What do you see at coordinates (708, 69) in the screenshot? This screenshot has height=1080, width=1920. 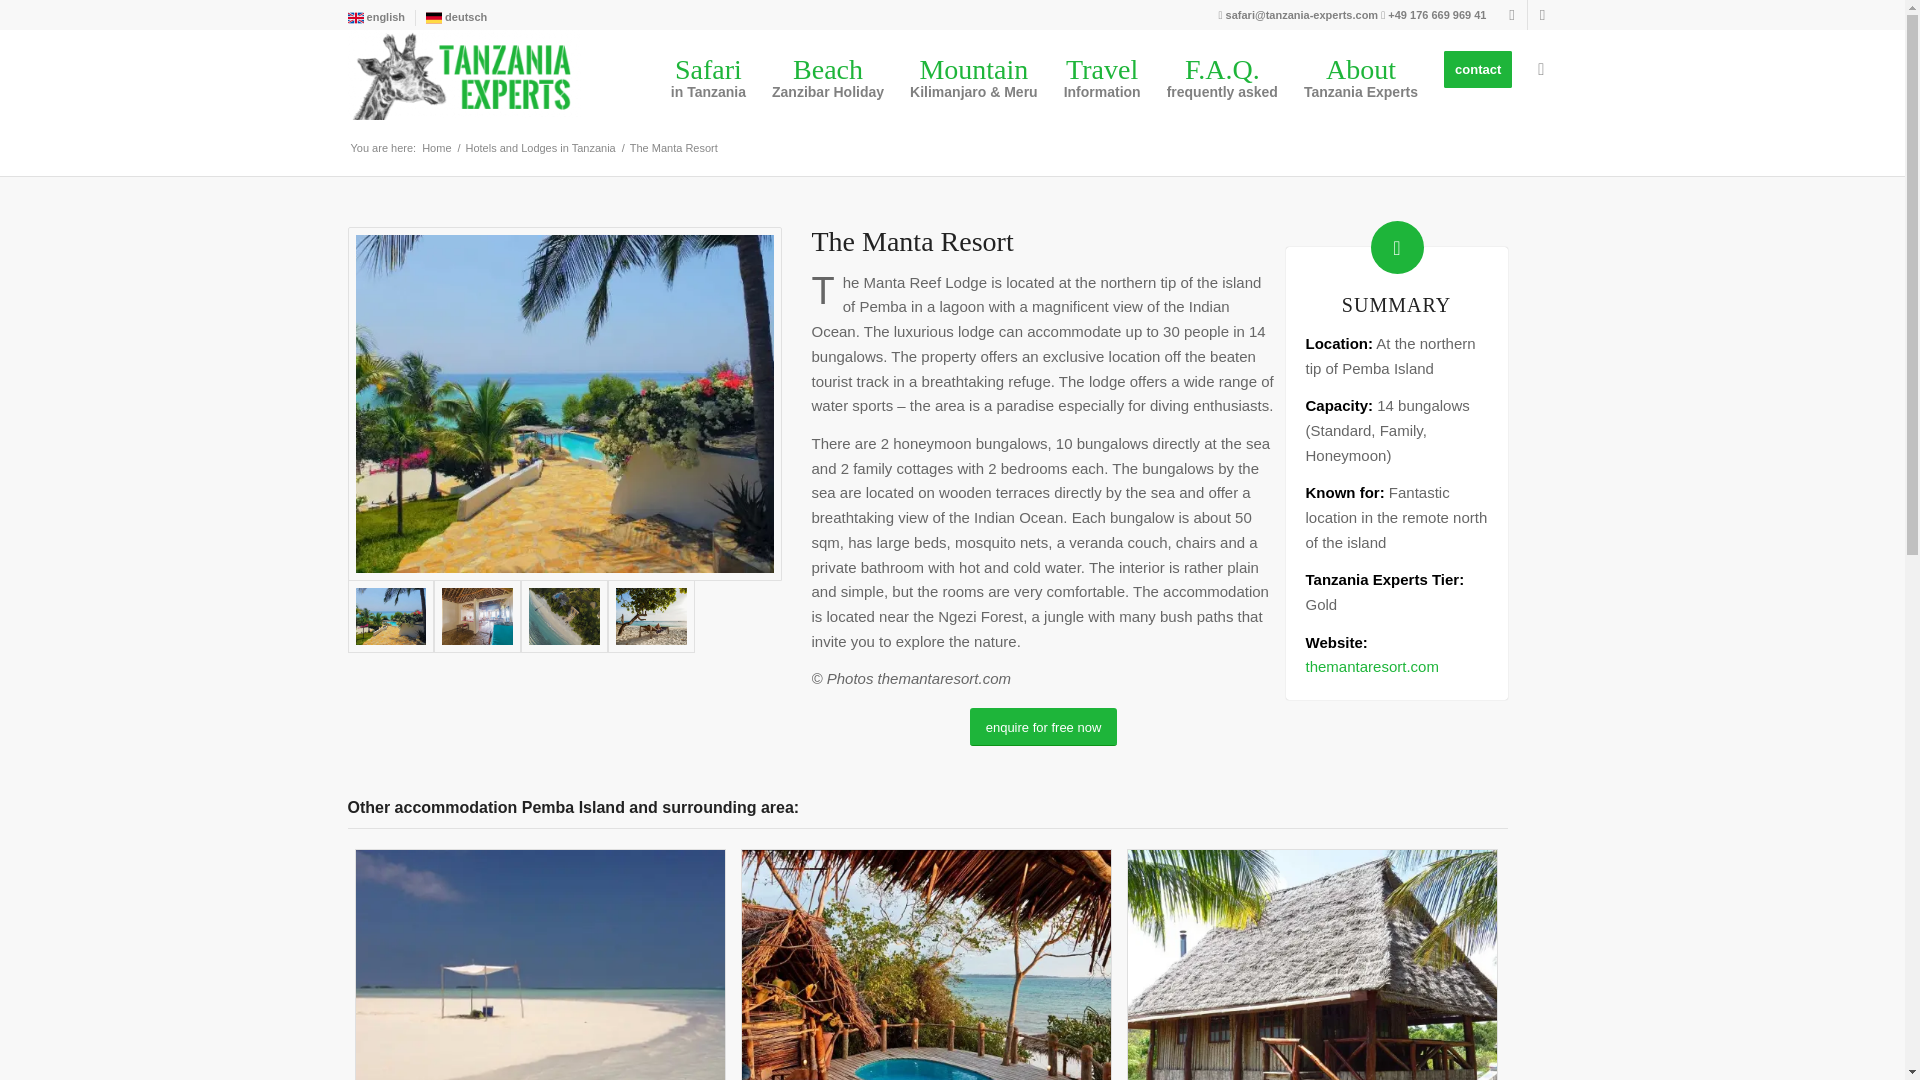 I see `Hotels and Lodges in Tanzania` at bounding box center [708, 69].